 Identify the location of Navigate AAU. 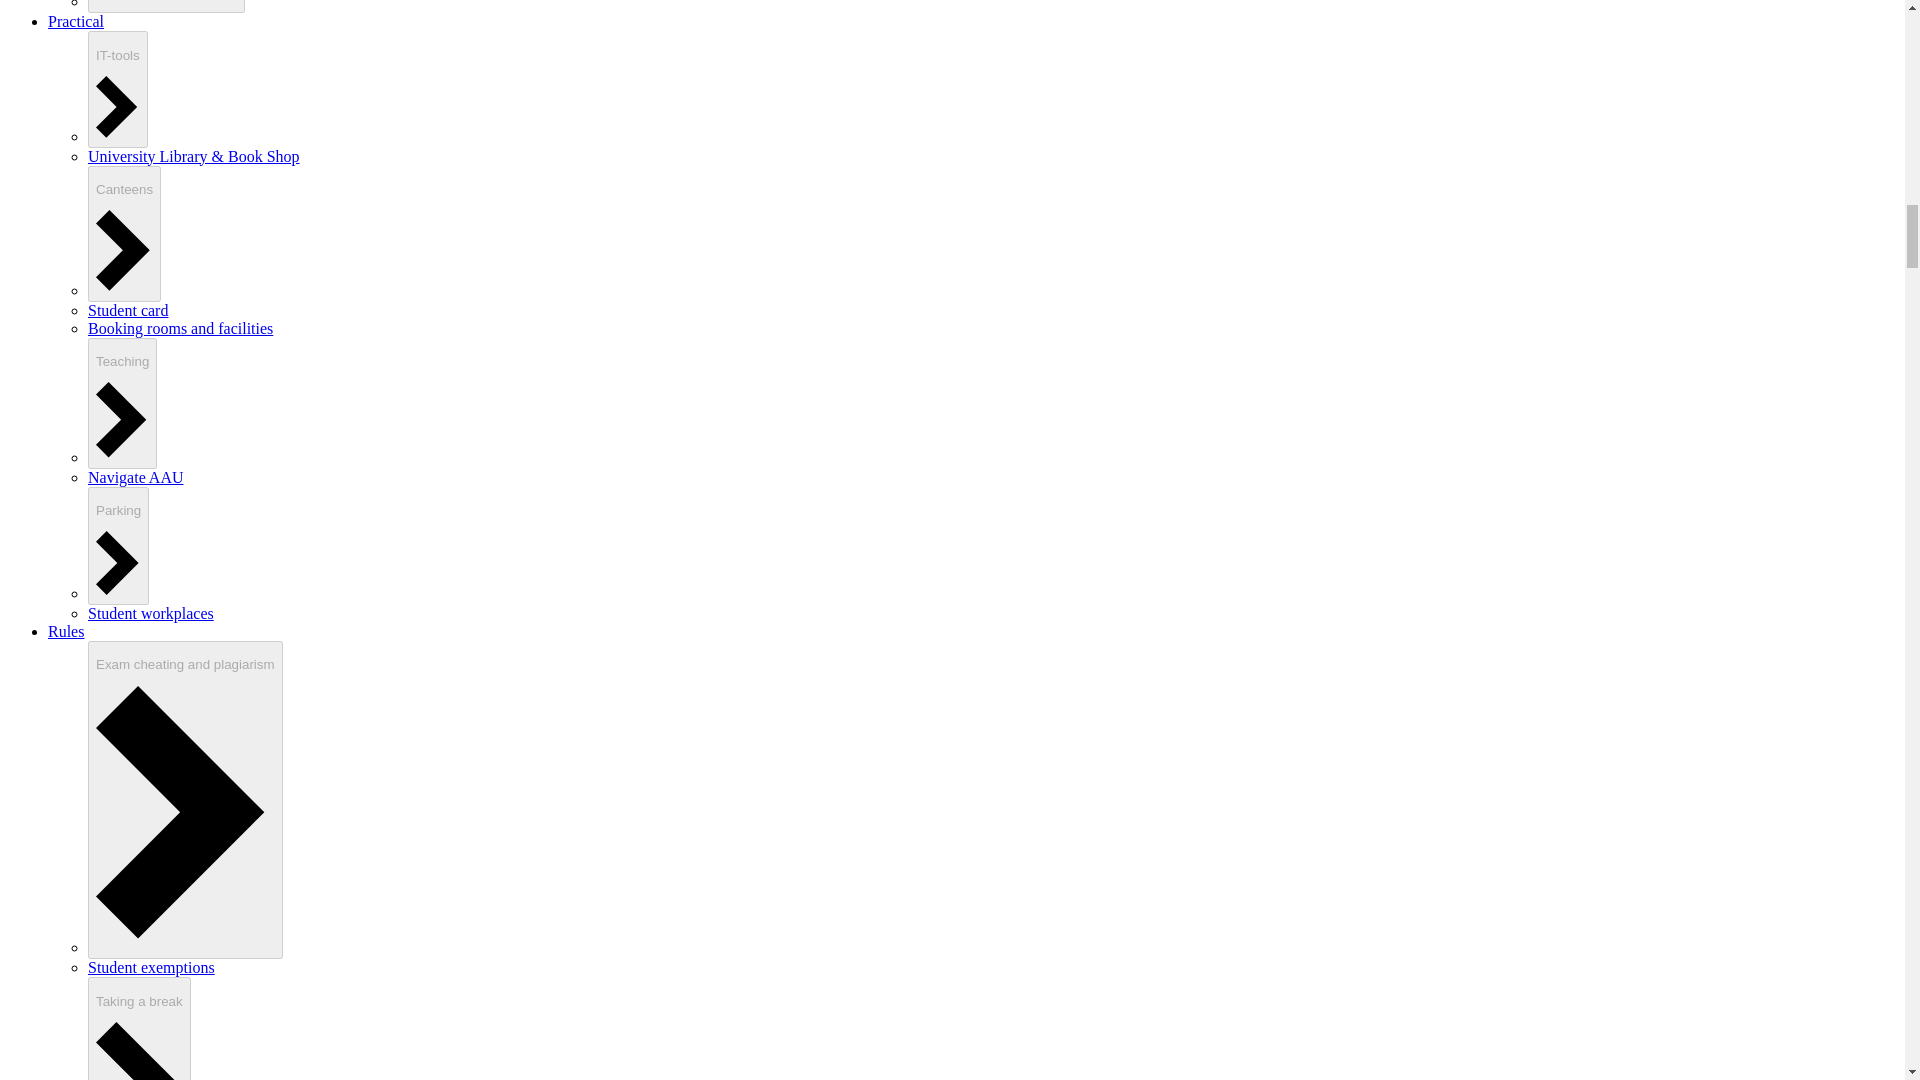
(136, 476).